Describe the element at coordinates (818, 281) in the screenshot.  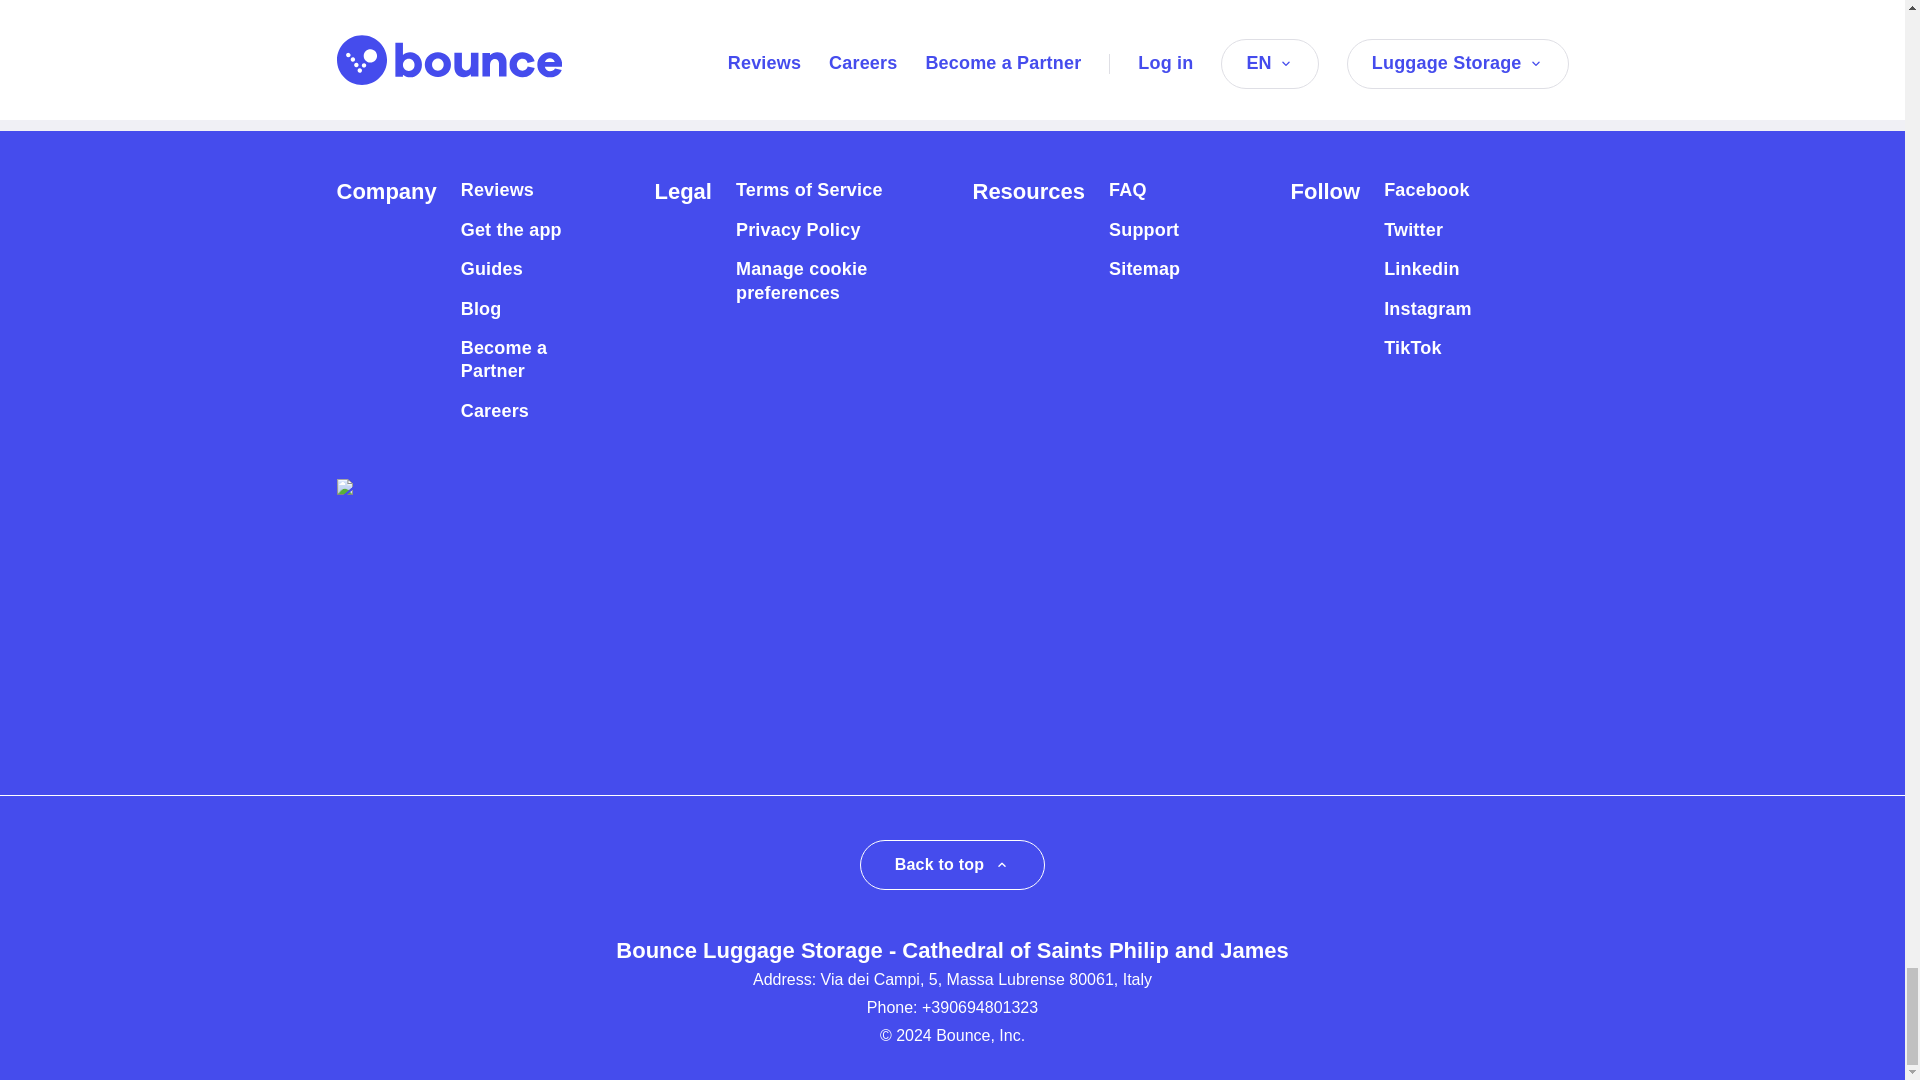
I see `Manage cookie preferences` at that location.